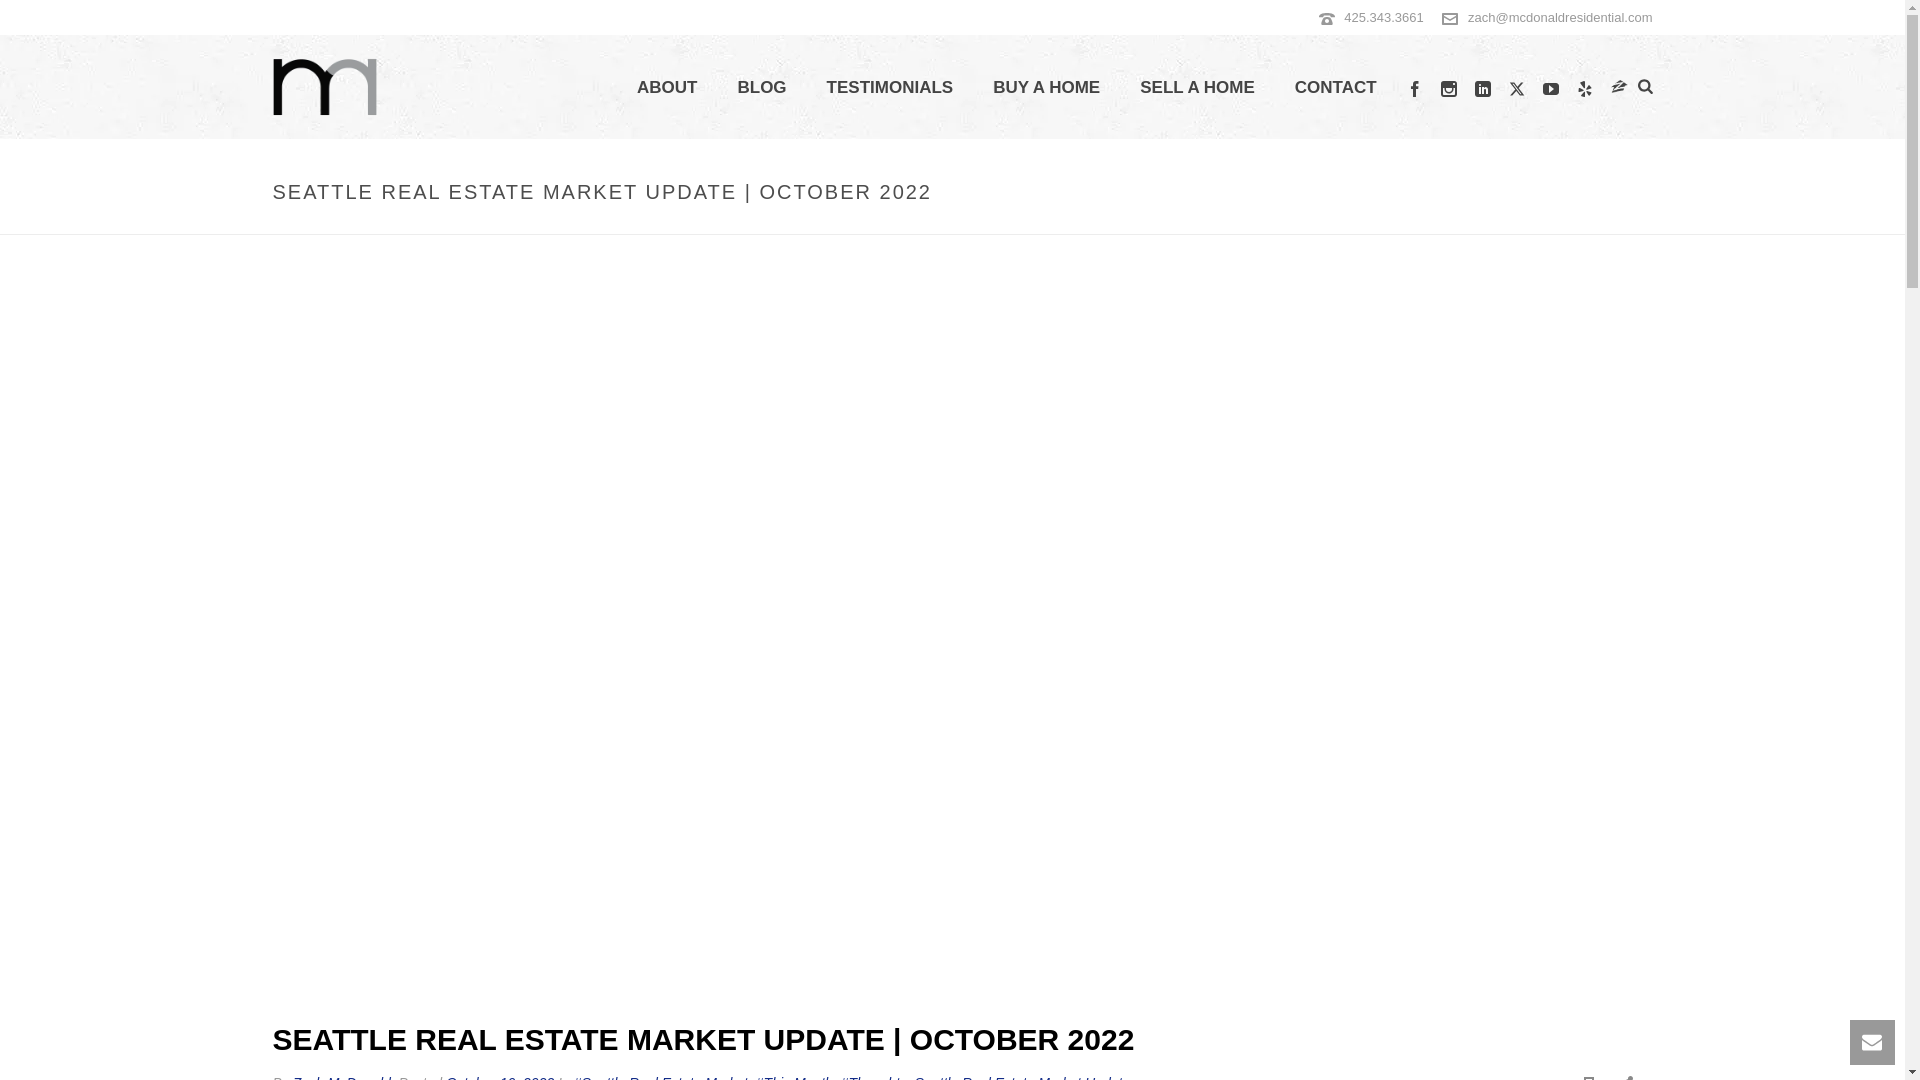  What do you see at coordinates (1196, 88) in the screenshot?
I see `SELL A HOME` at bounding box center [1196, 88].